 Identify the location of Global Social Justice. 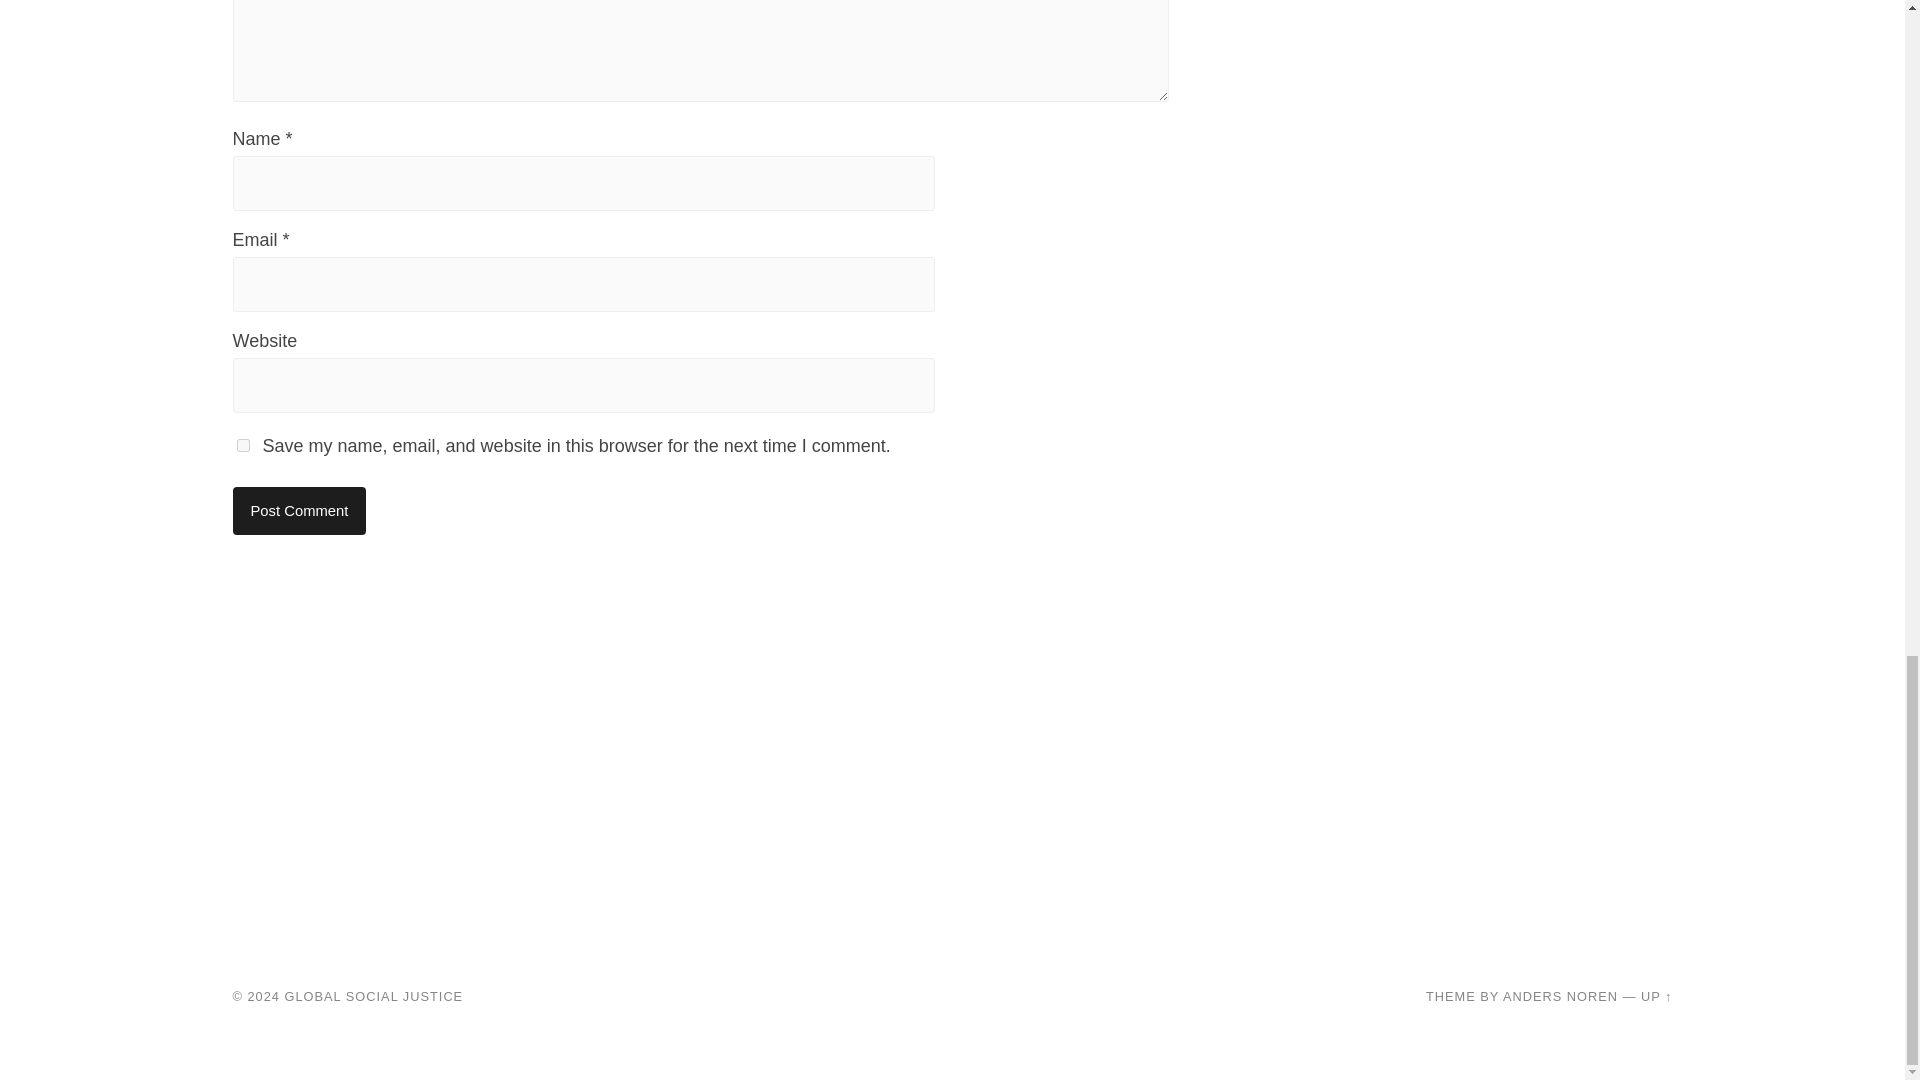
(374, 996).